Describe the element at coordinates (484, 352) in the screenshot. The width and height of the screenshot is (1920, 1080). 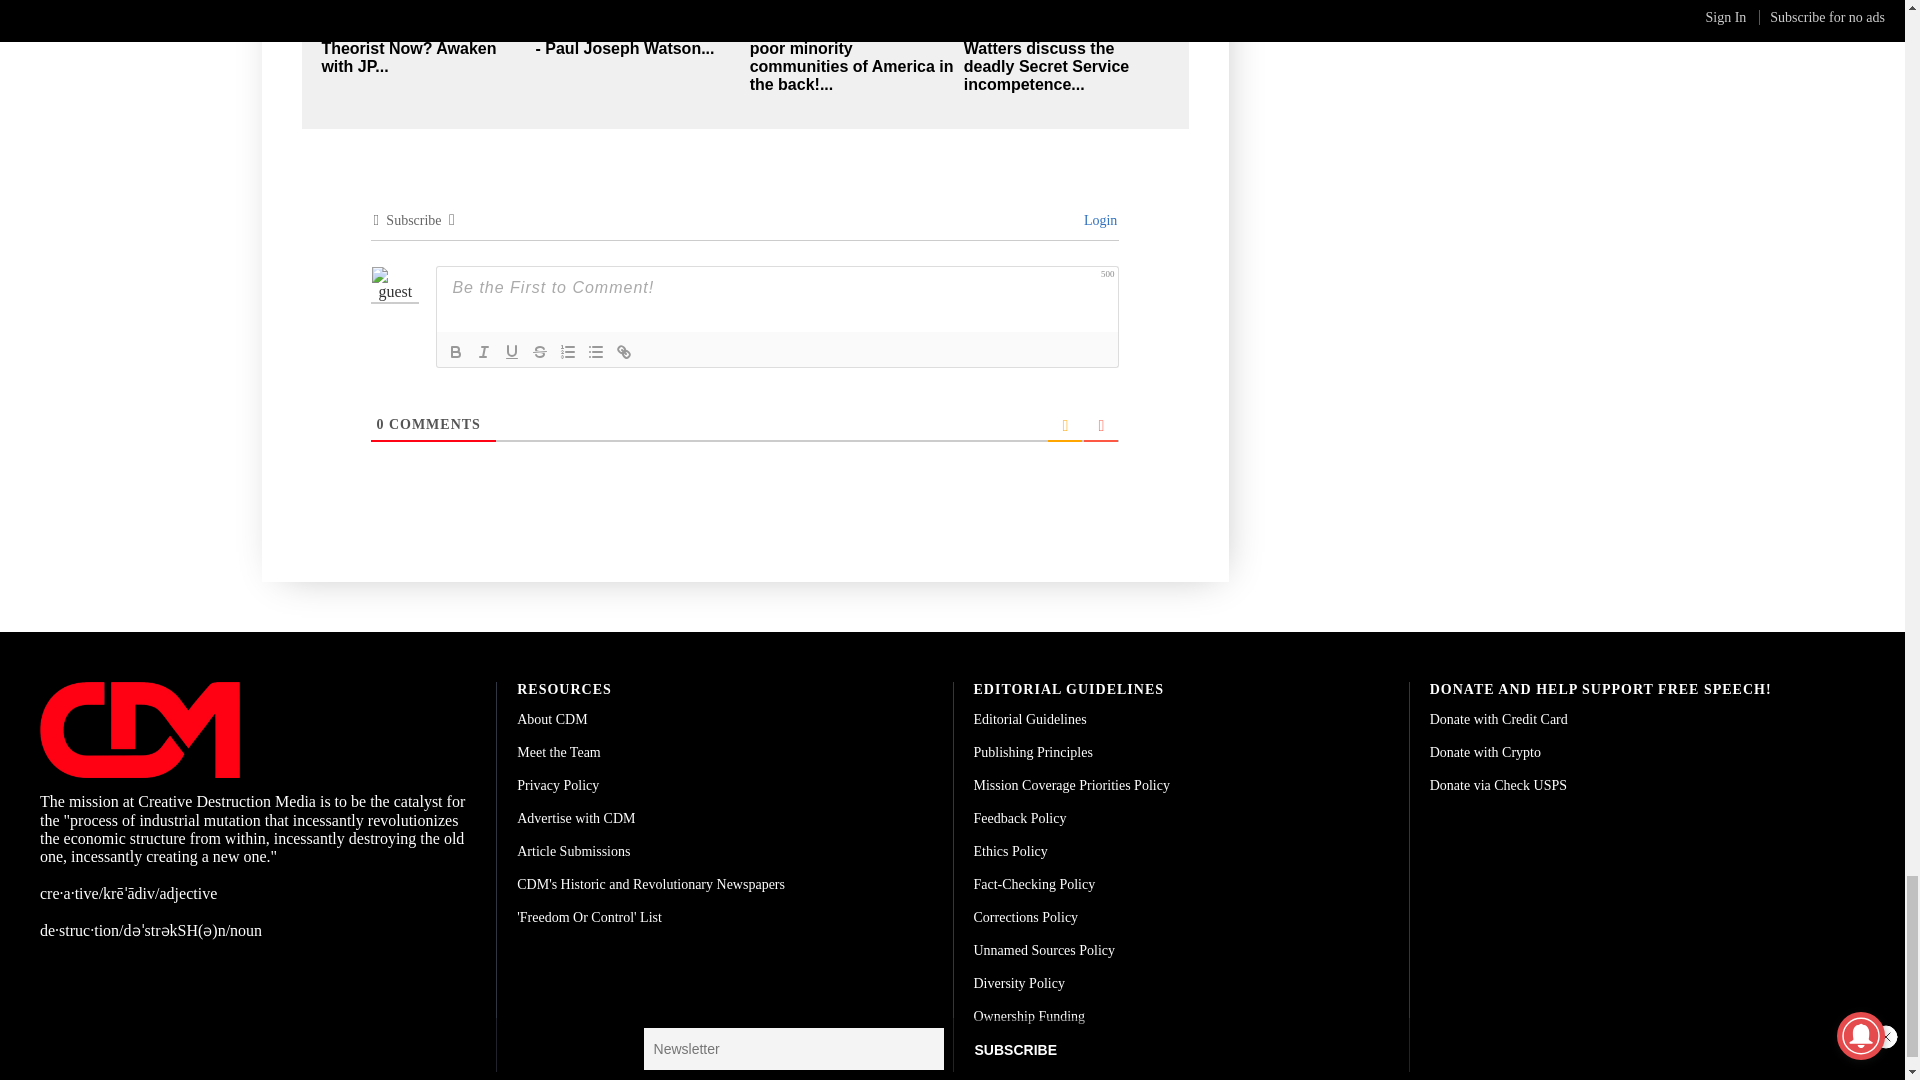
I see `Italic` at that location.